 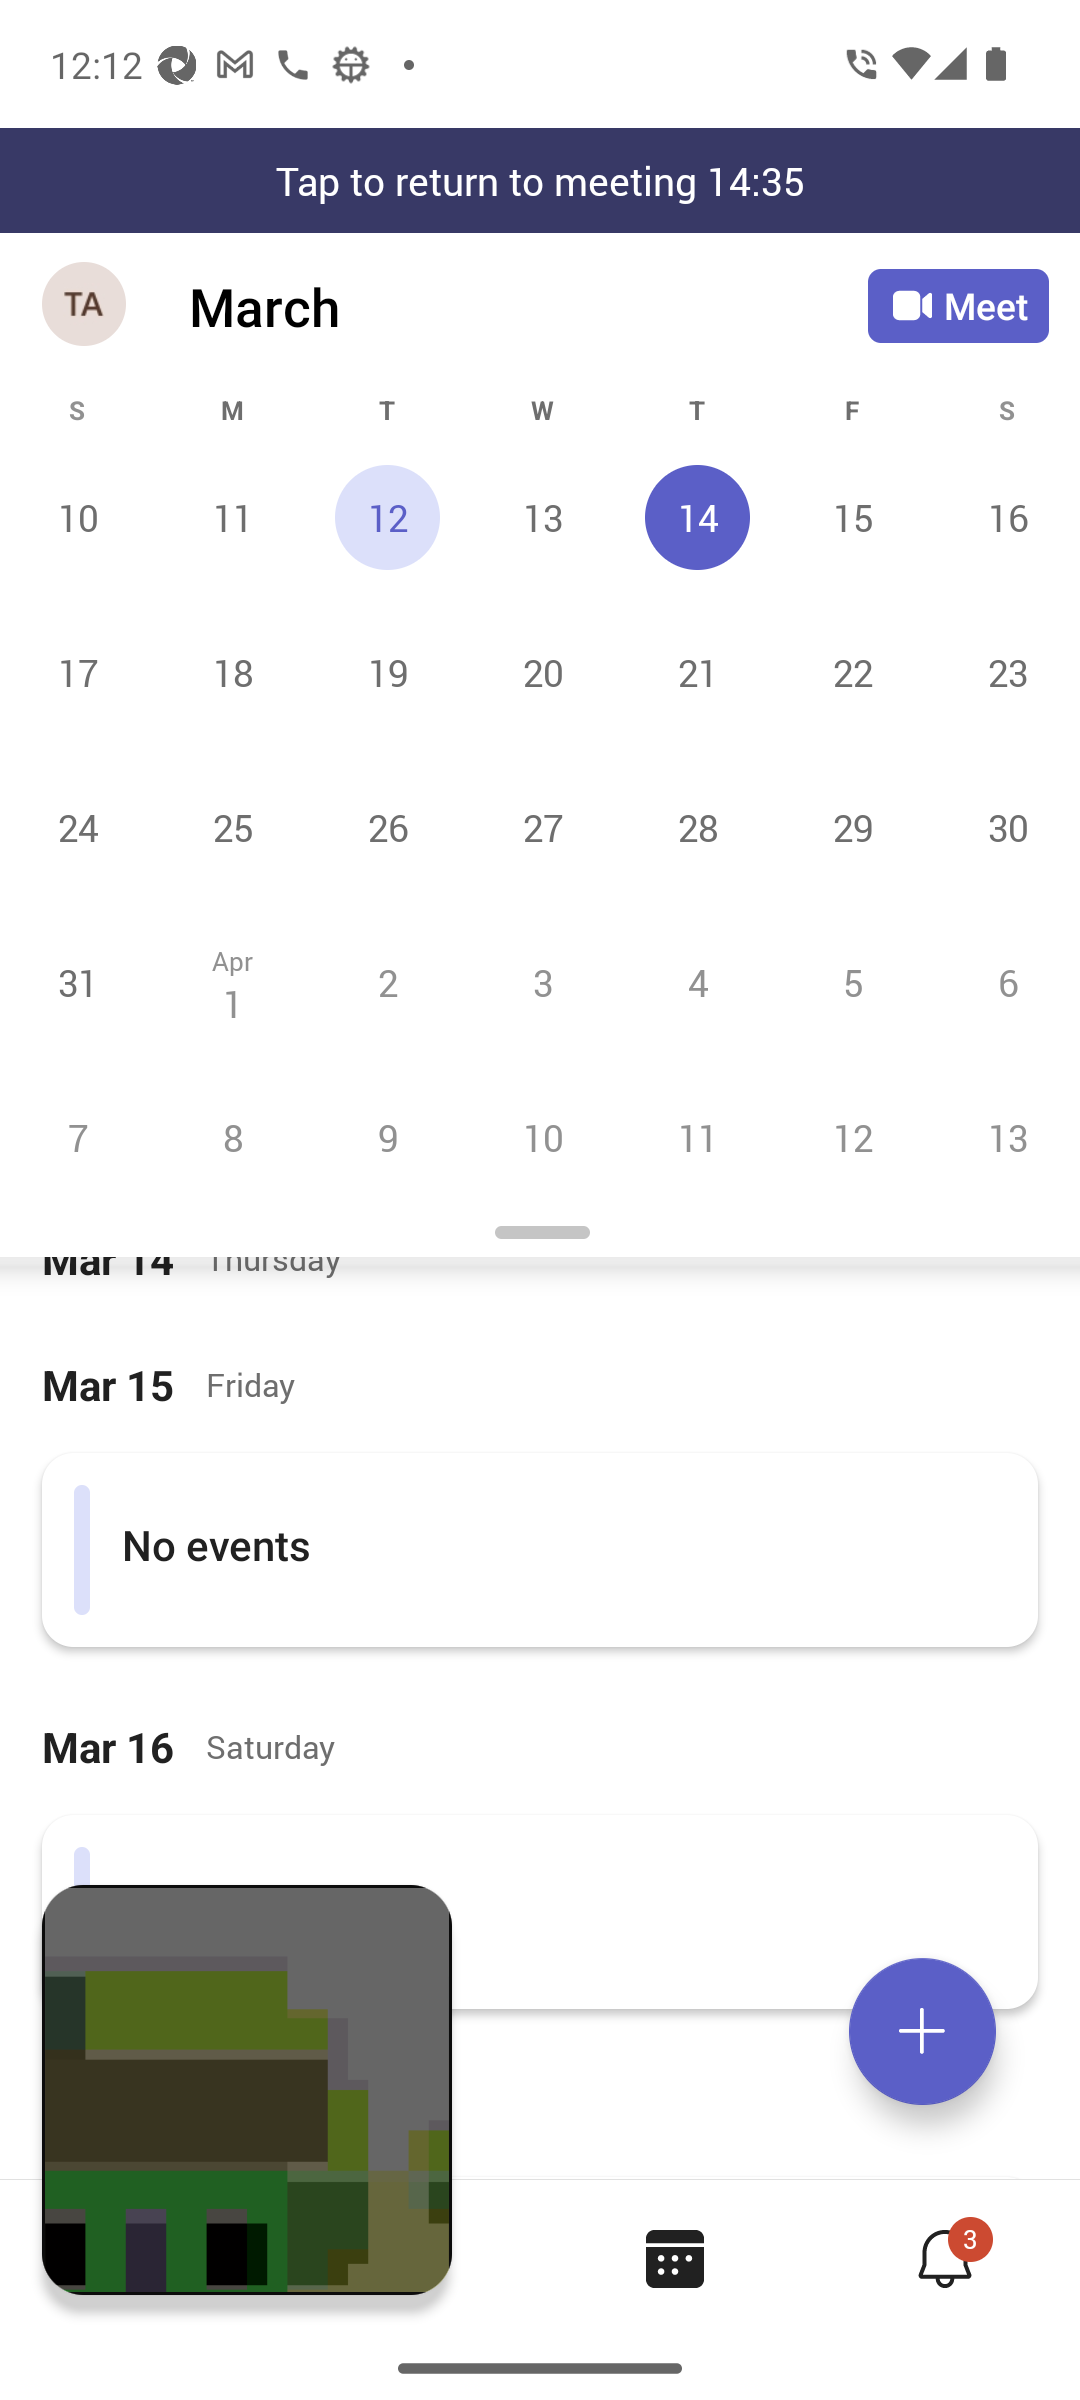 I want to click on Thursday, March 14, Selected 14, so click(x=697, y=517).